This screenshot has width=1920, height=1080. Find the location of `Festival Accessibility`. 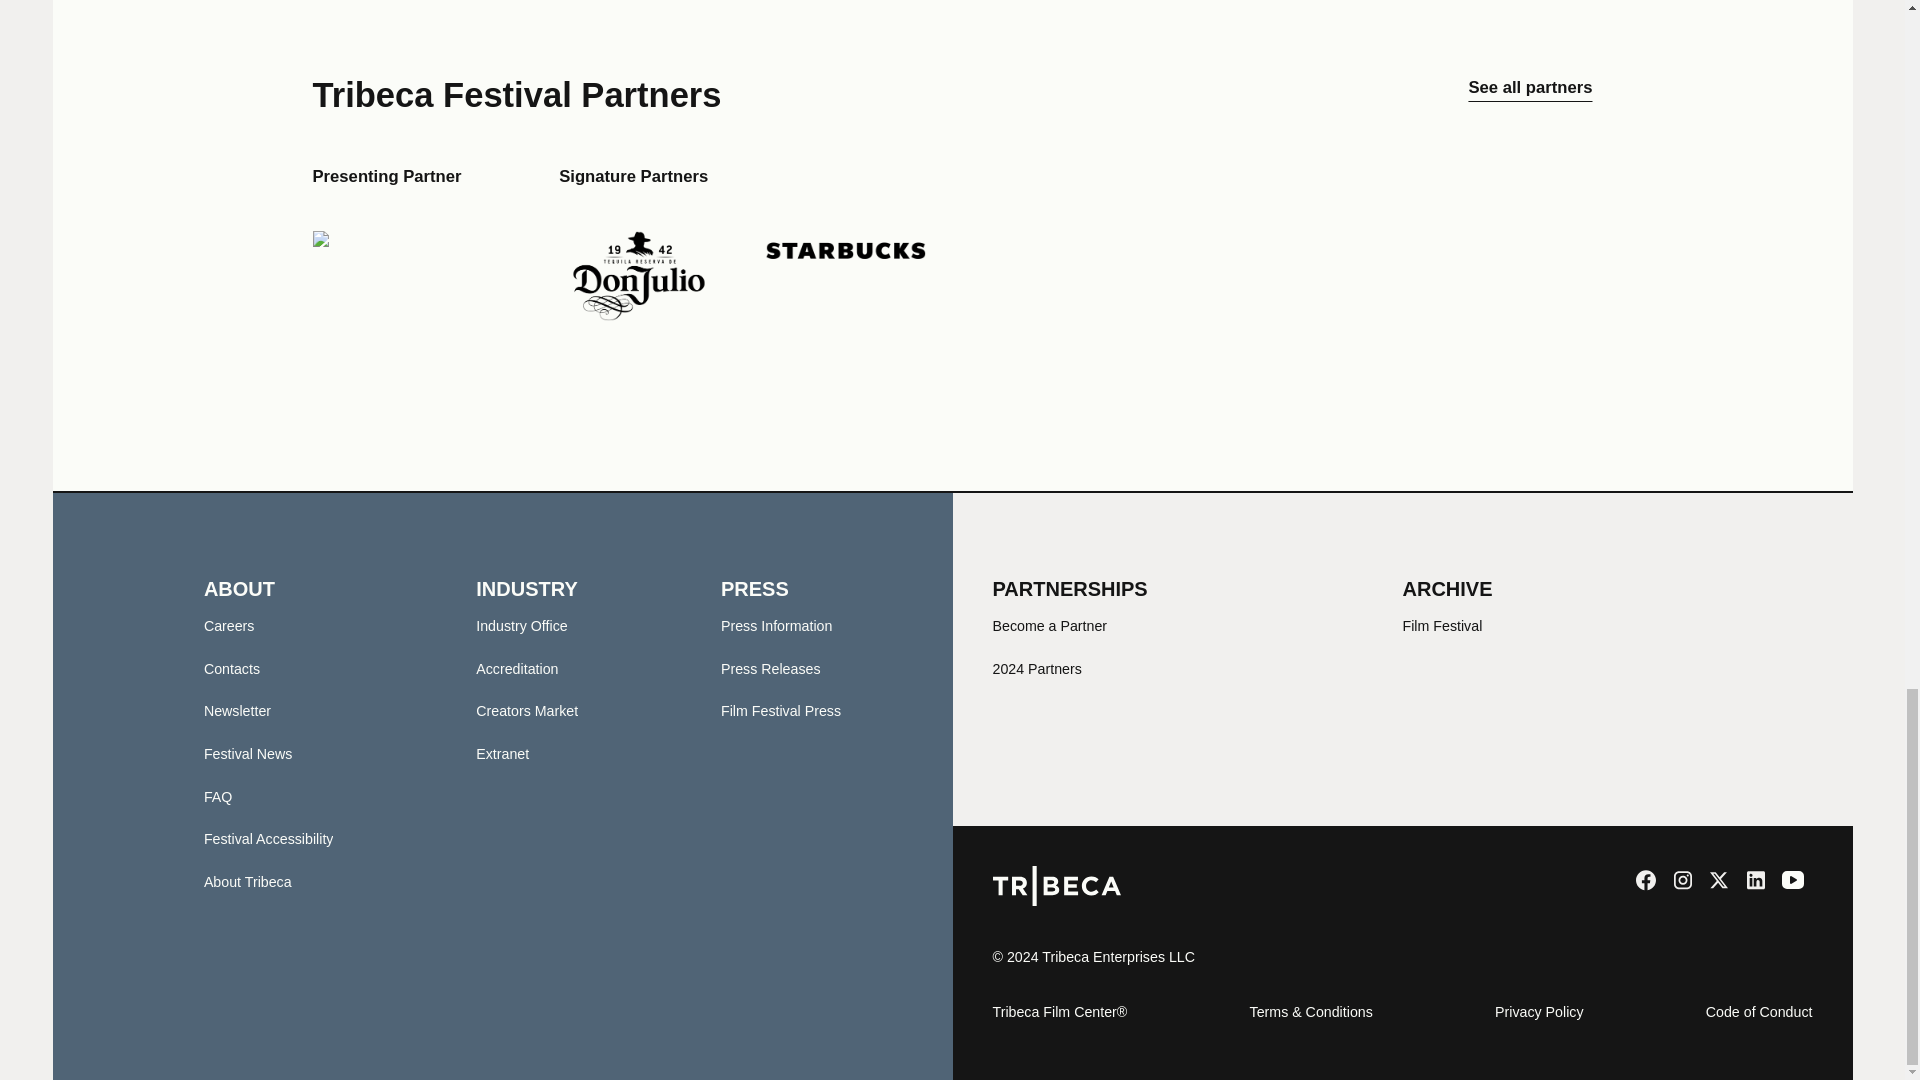

Festival Accessibility is located at coordinates (268, 838).